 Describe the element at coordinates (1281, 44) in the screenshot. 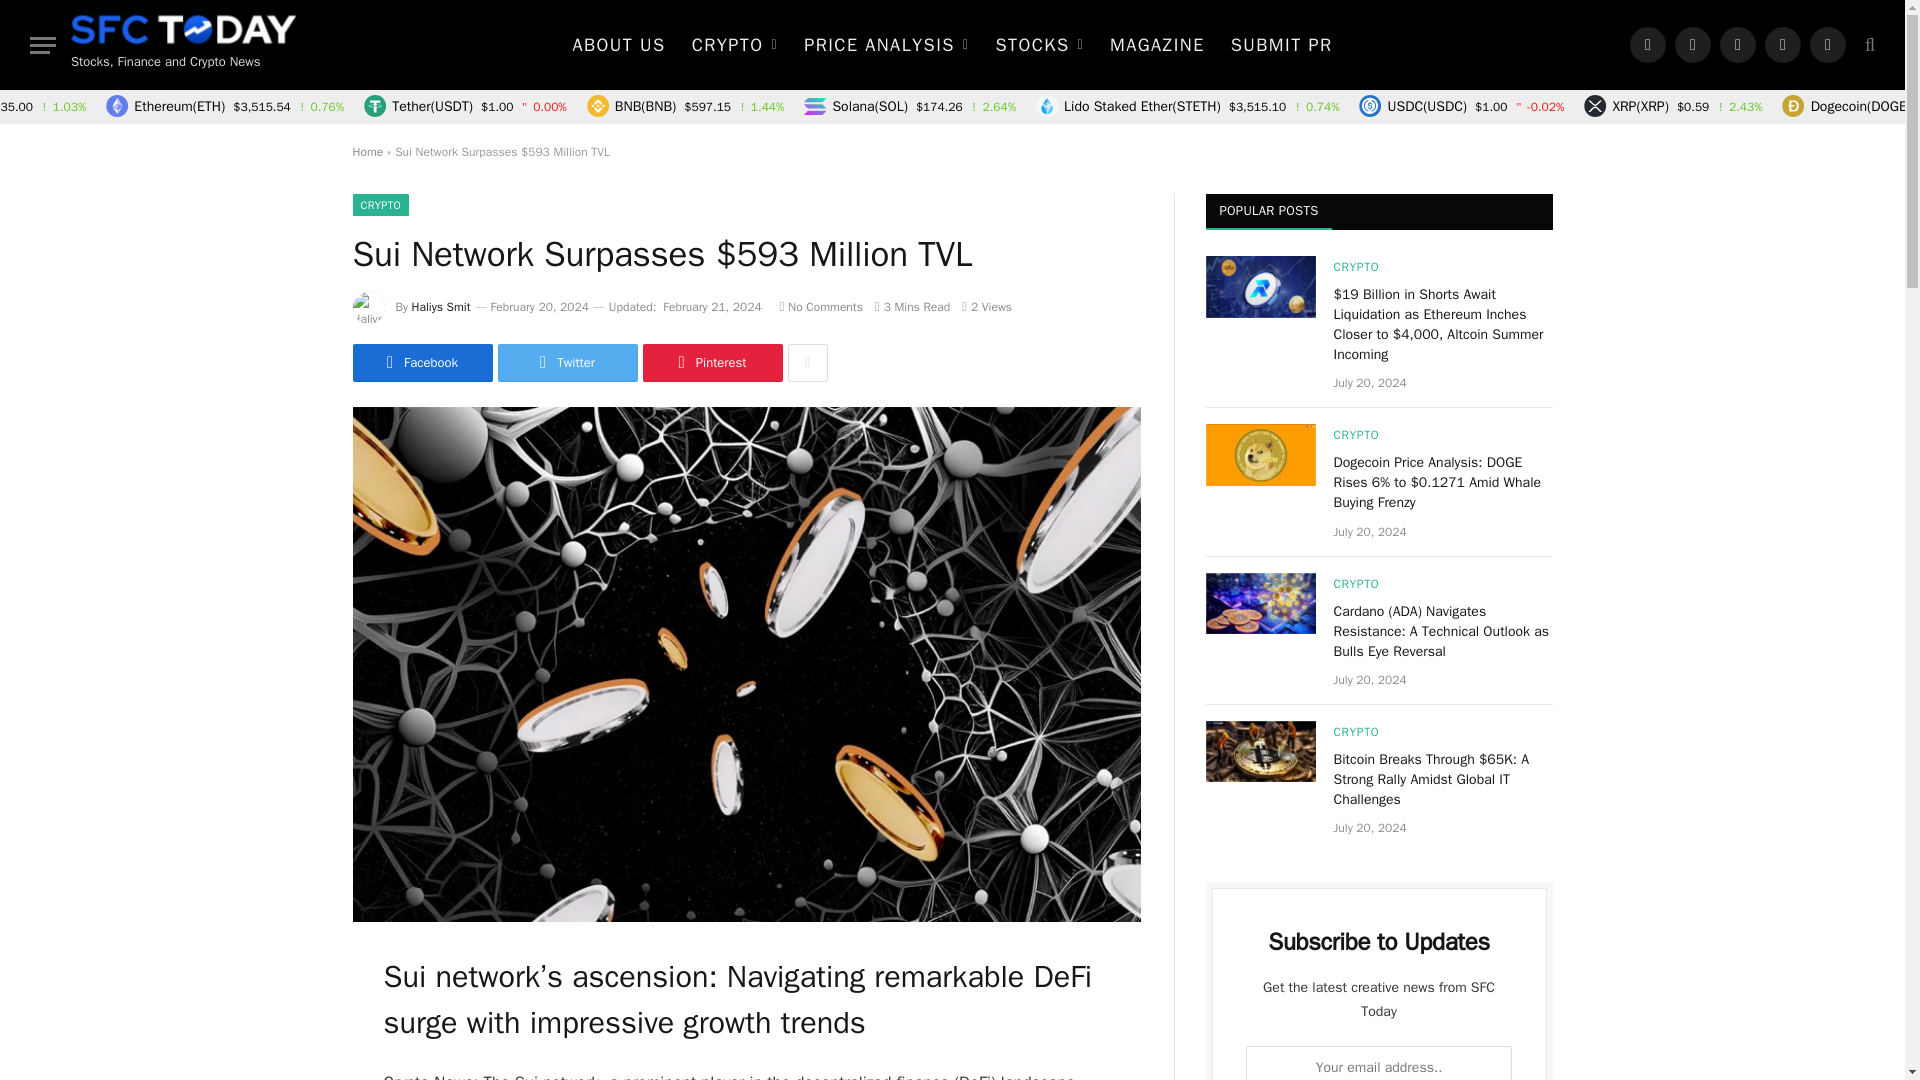

I see `SUBMIT PR` at that location.